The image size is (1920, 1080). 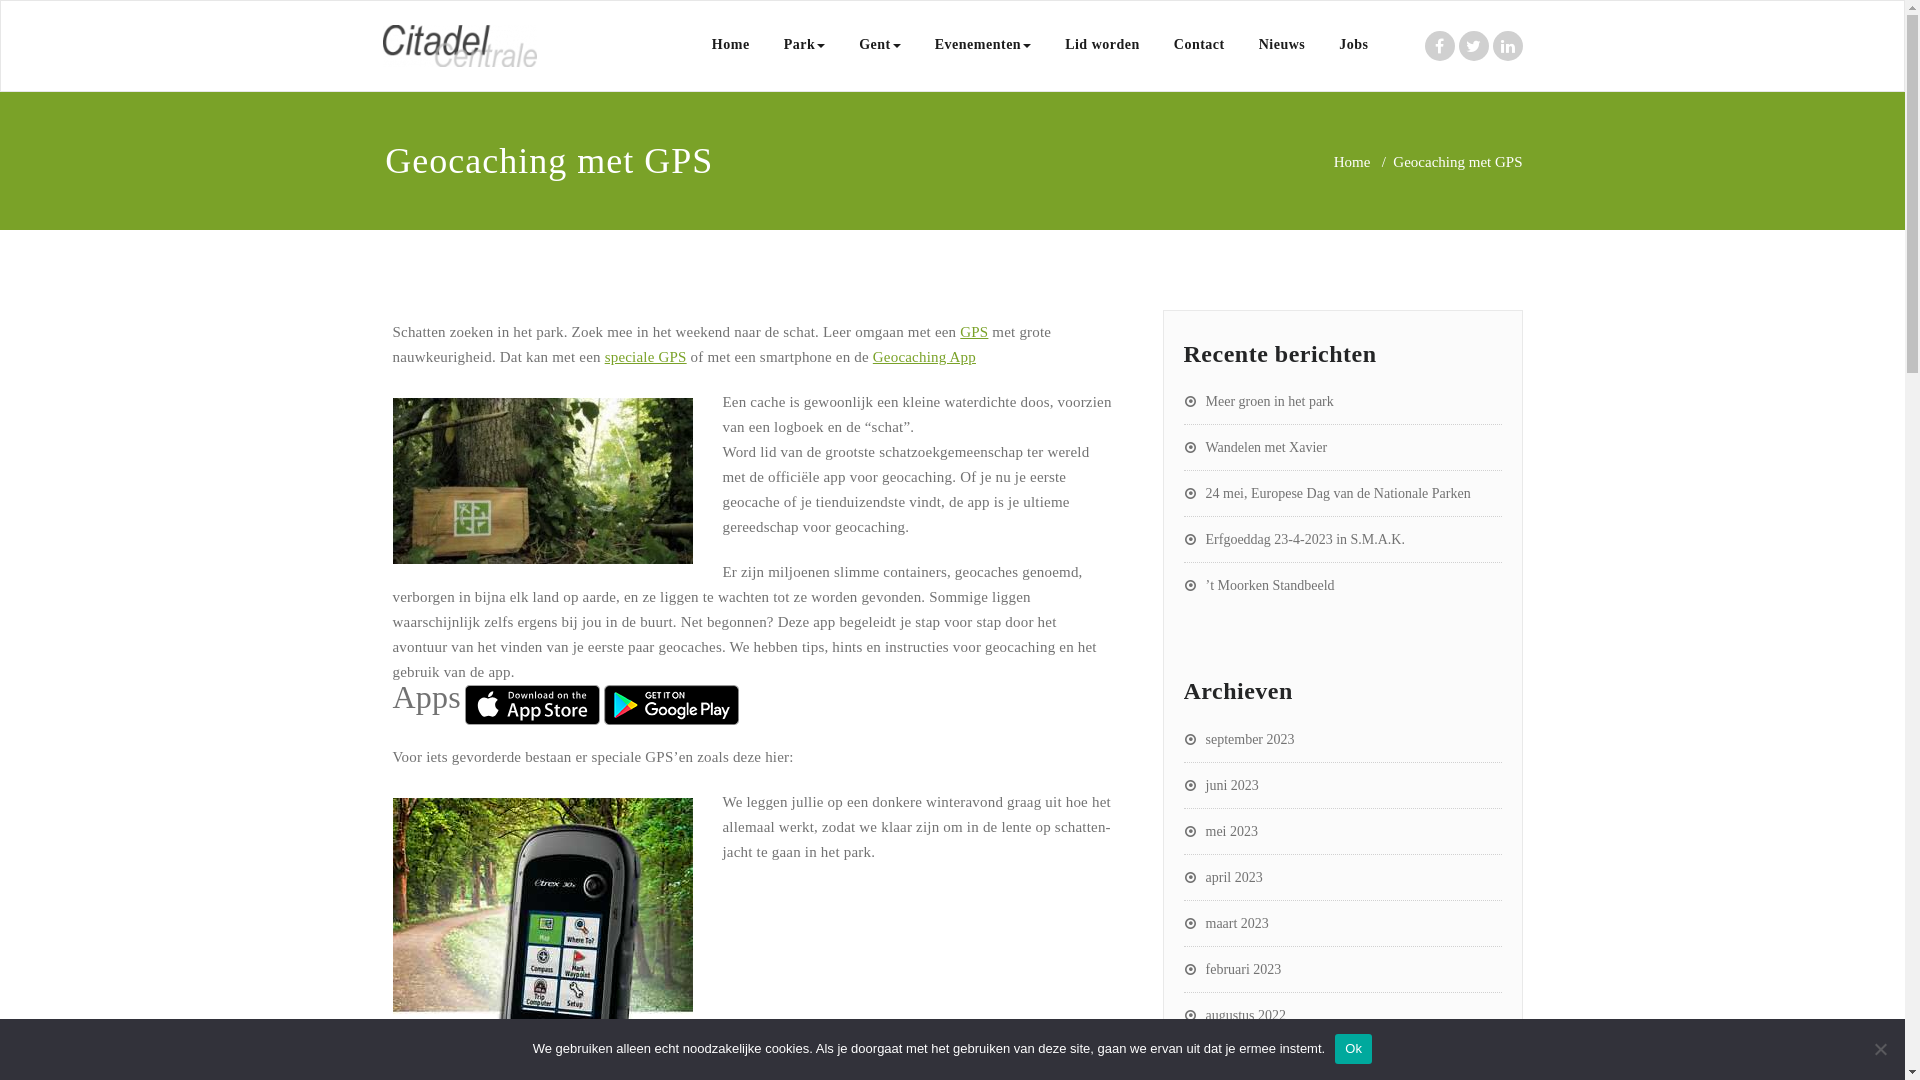 What do you see at coordinates (1224, 878) in the screenshot?
I see `april 2023` at bounding box center [1224, 878].